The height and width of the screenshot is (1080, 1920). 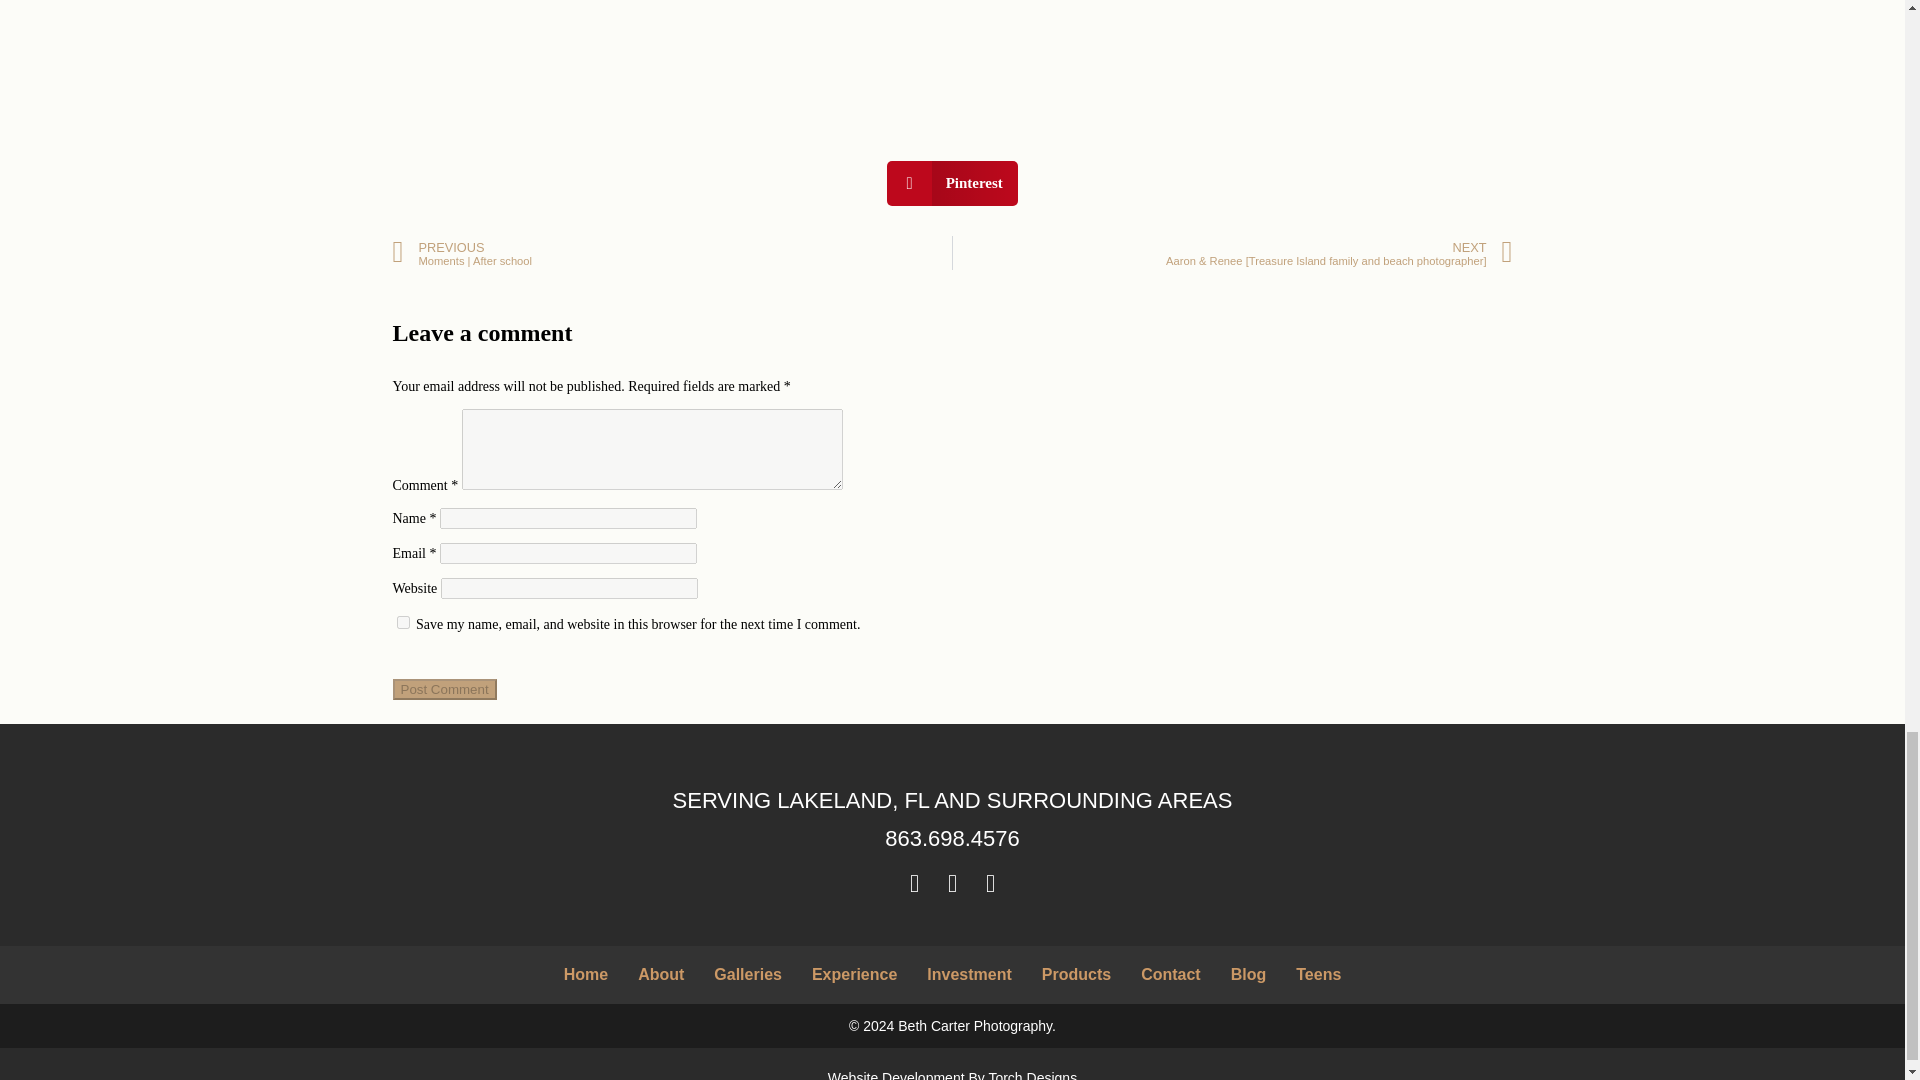 What do you see at coordinates (1112, 38) in the screenshot?
I see `Skinner-22-5x7` at bounding box center [1112, 38].